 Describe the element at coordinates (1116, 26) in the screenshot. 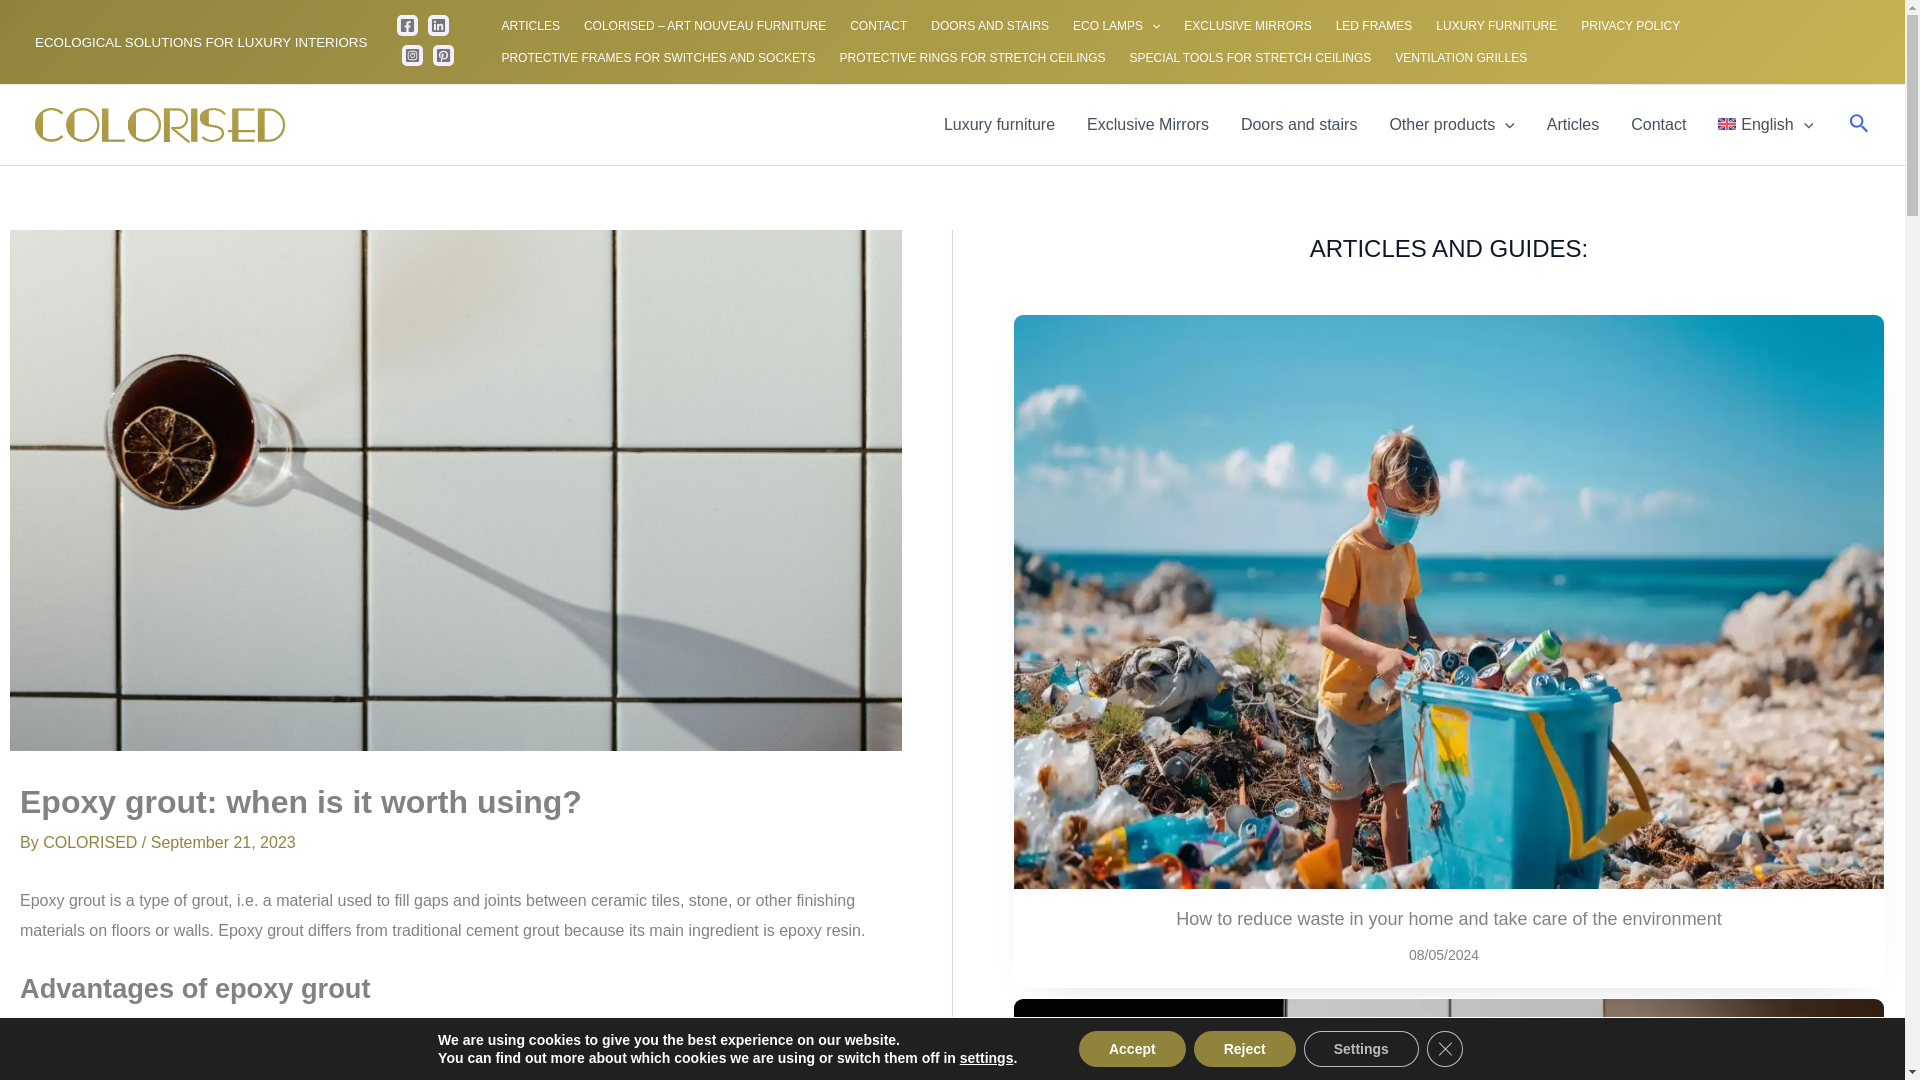

I see `ECO LAMPS` at that location.